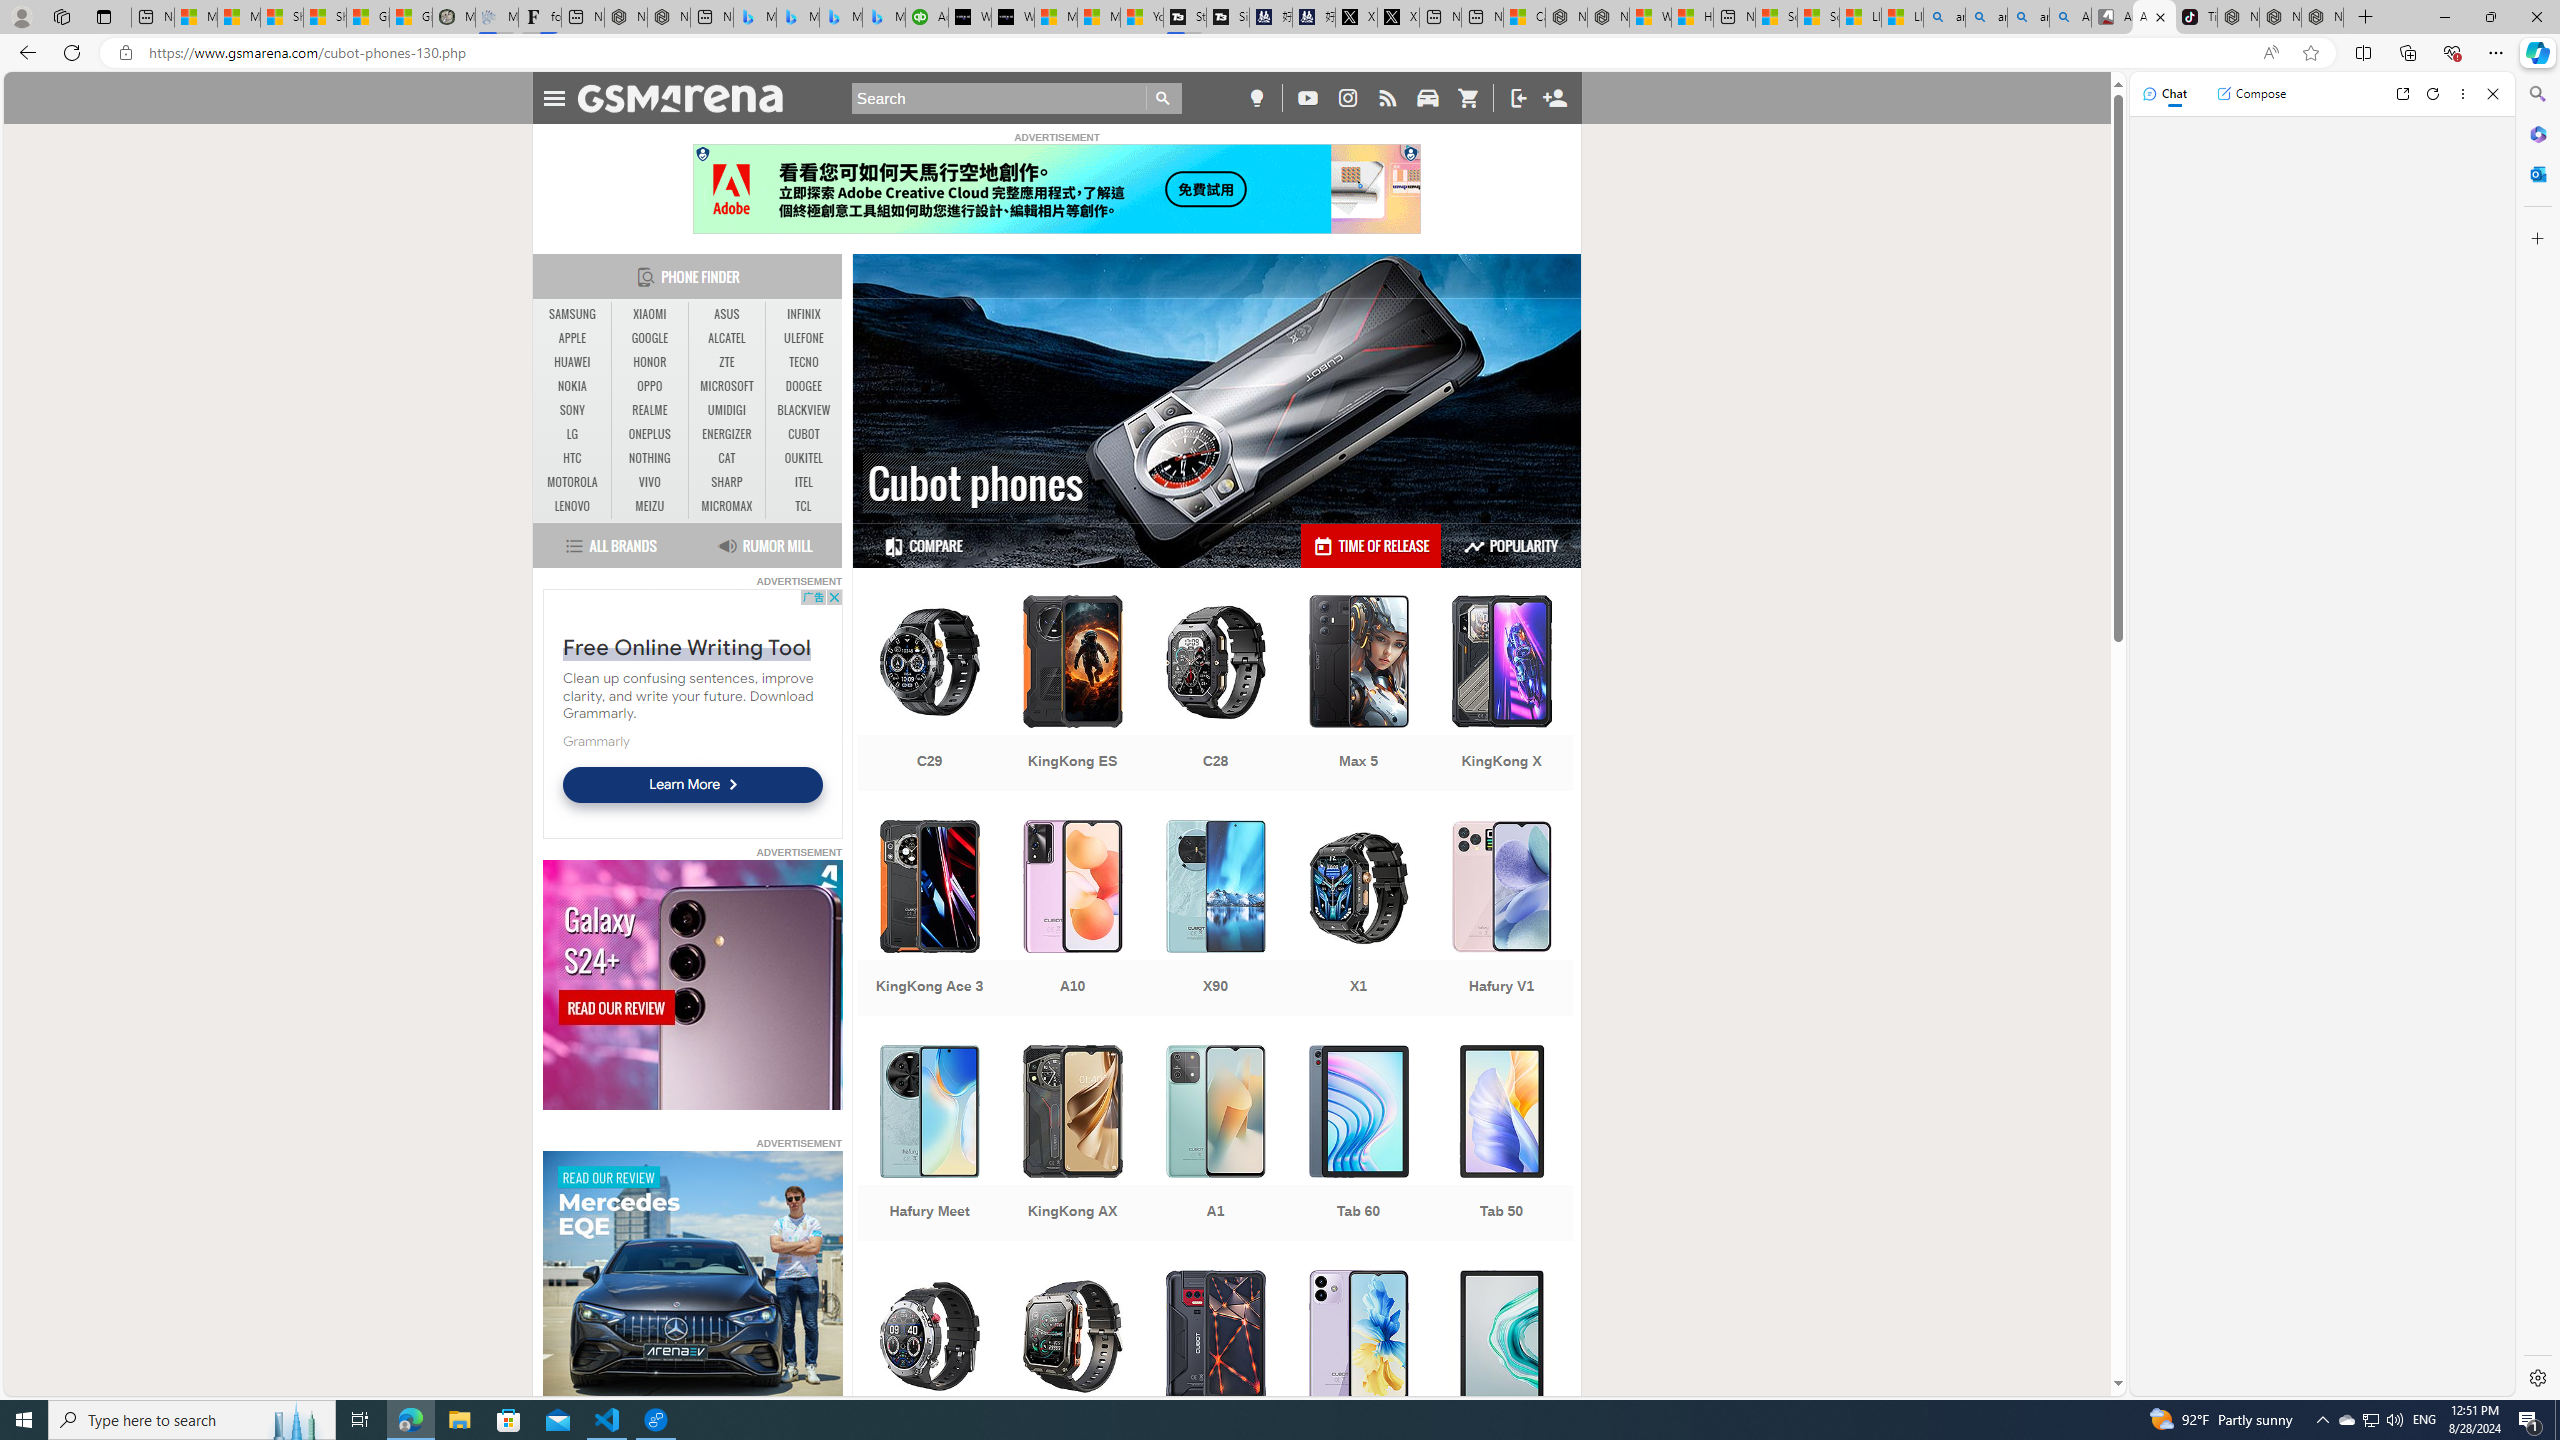 The image size is (2560, 1440). What do you see at coordinates (573, 362) in the screenshot?
I see `HUAWEI` at bounding box center [573, 362].